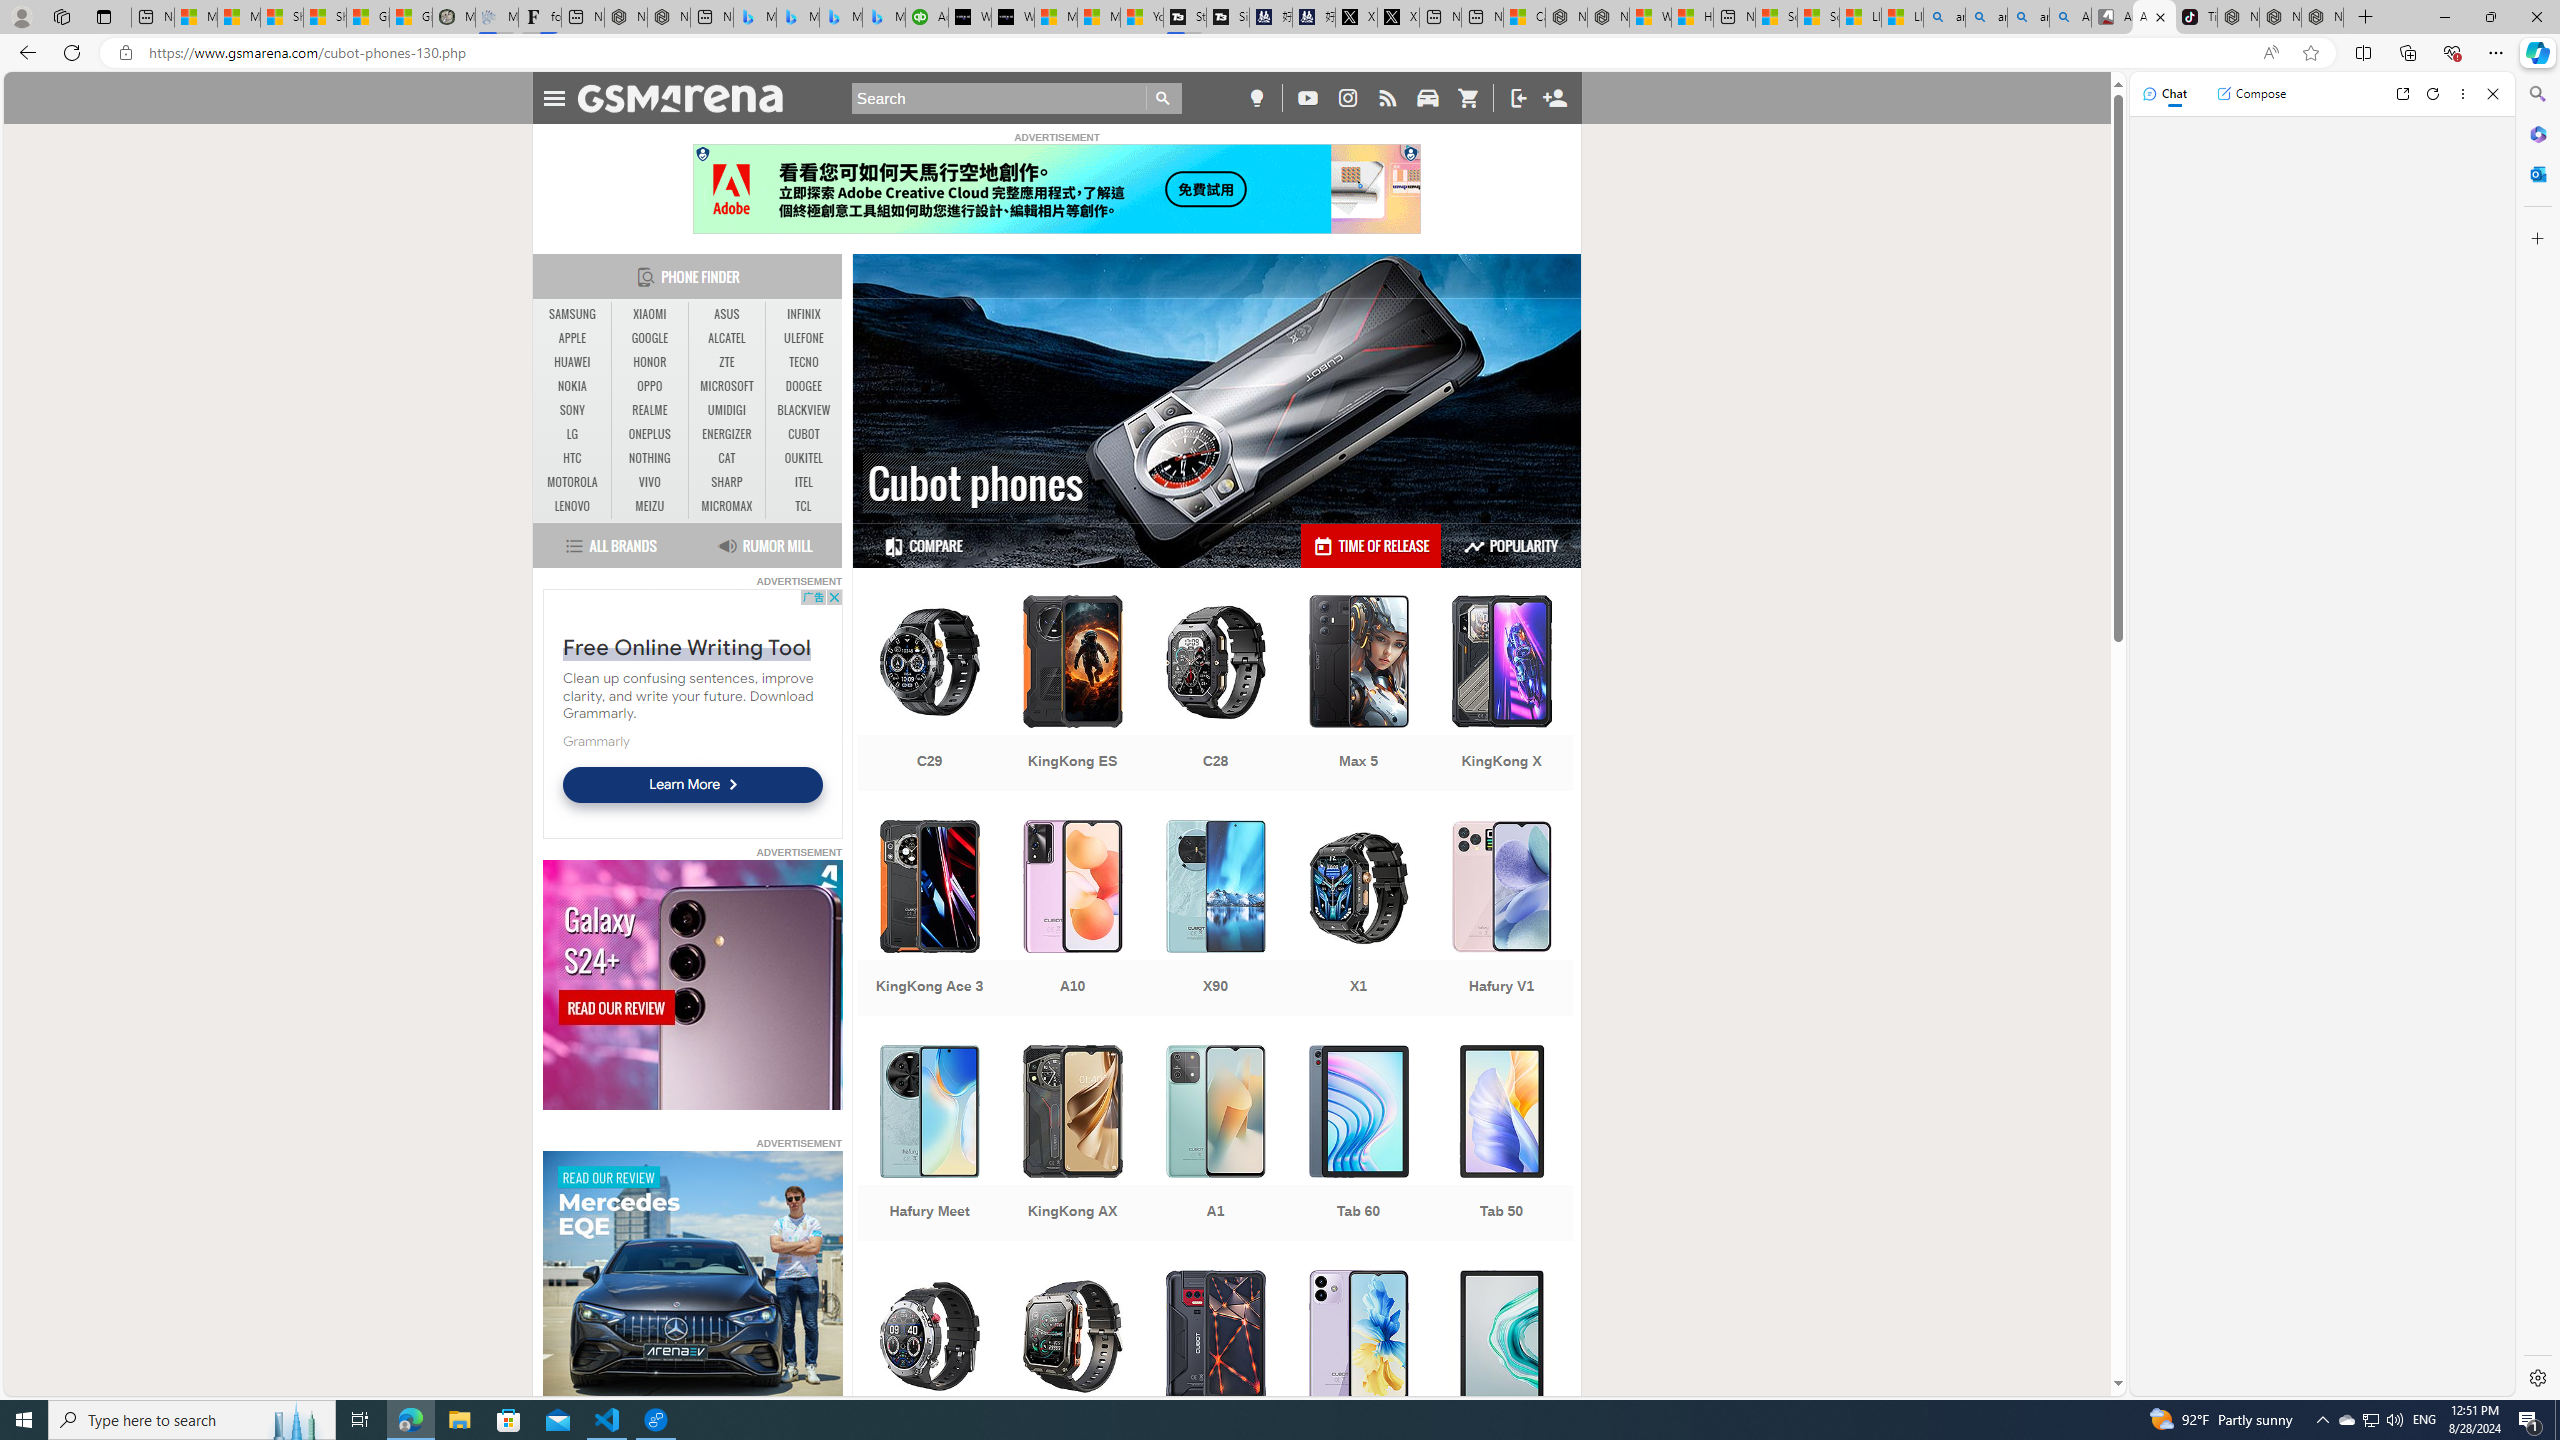 The image size is (2560, 1440). What do you see at coordinates (573, 362) in the screenshot?
I see `HUAWEI` at bounding box center [573, 362].